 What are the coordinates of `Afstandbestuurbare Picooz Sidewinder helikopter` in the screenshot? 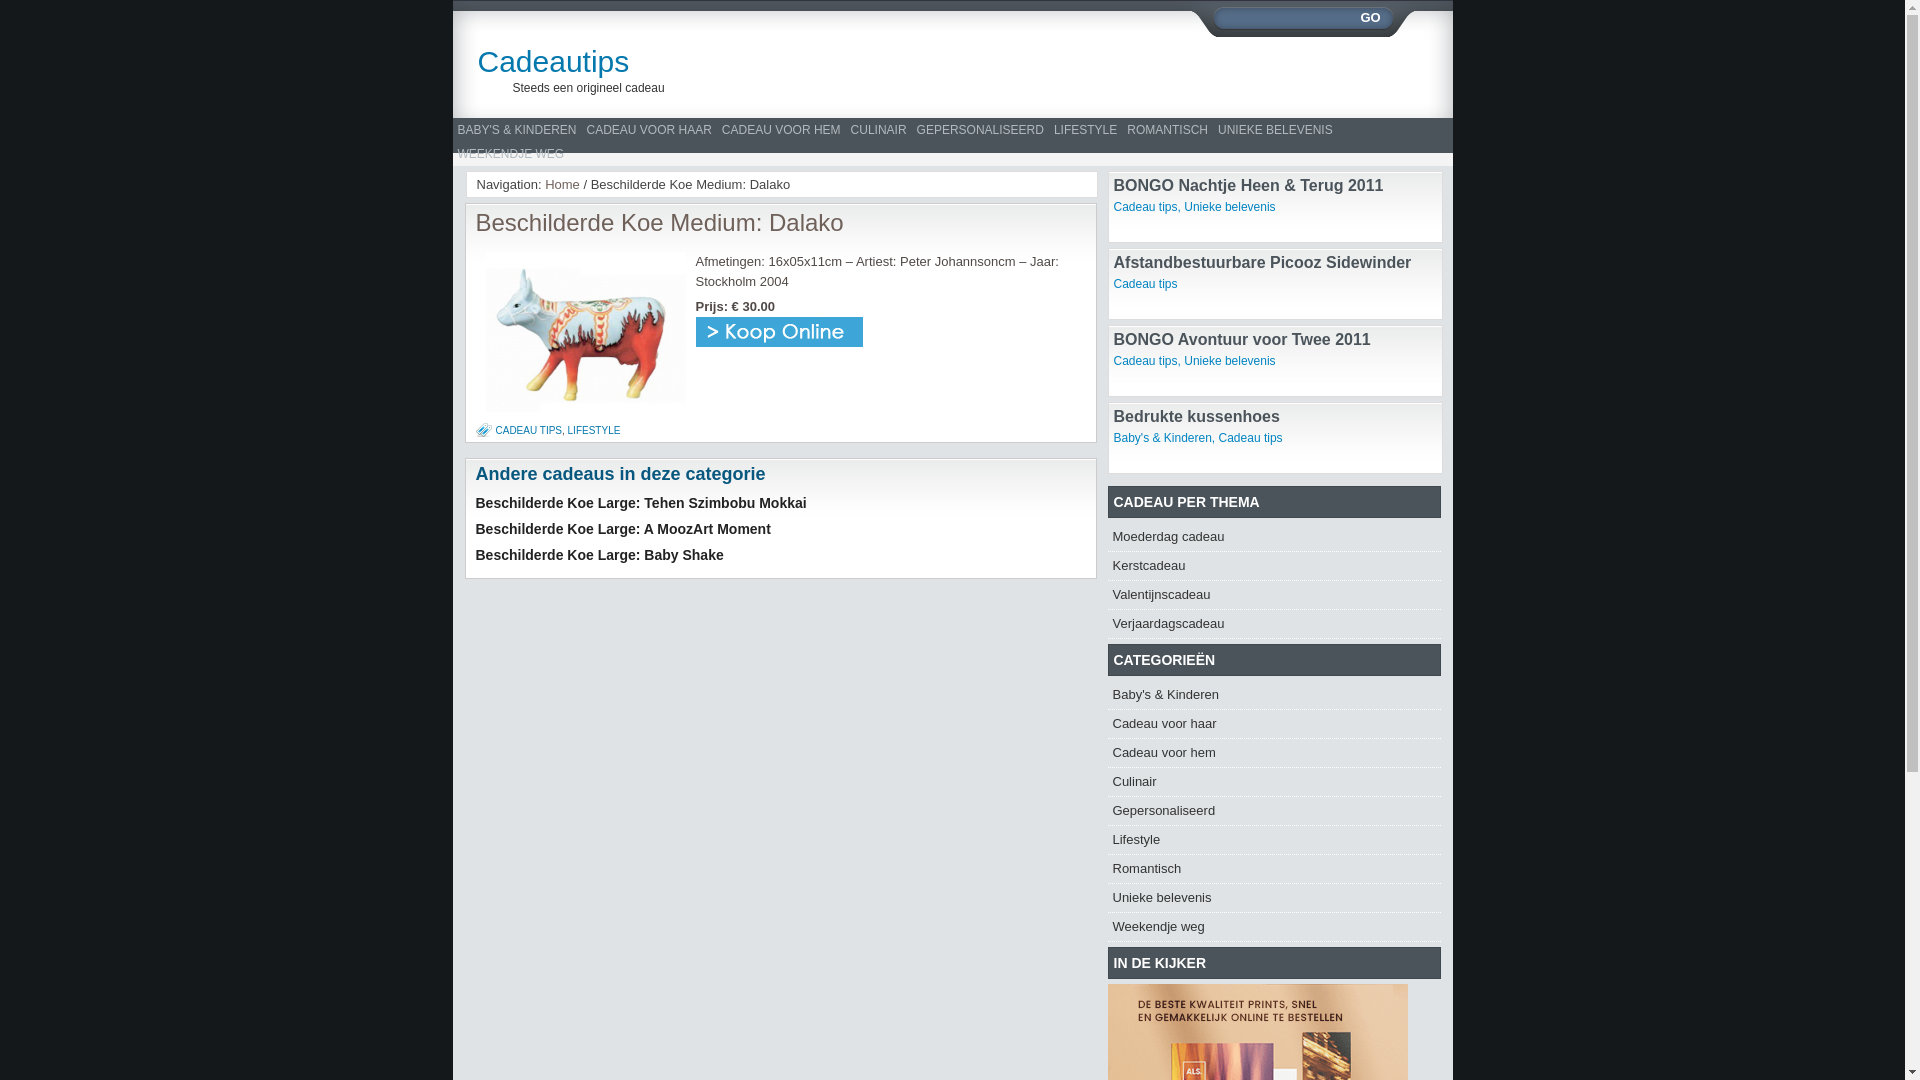 It's located at (1263, 272).